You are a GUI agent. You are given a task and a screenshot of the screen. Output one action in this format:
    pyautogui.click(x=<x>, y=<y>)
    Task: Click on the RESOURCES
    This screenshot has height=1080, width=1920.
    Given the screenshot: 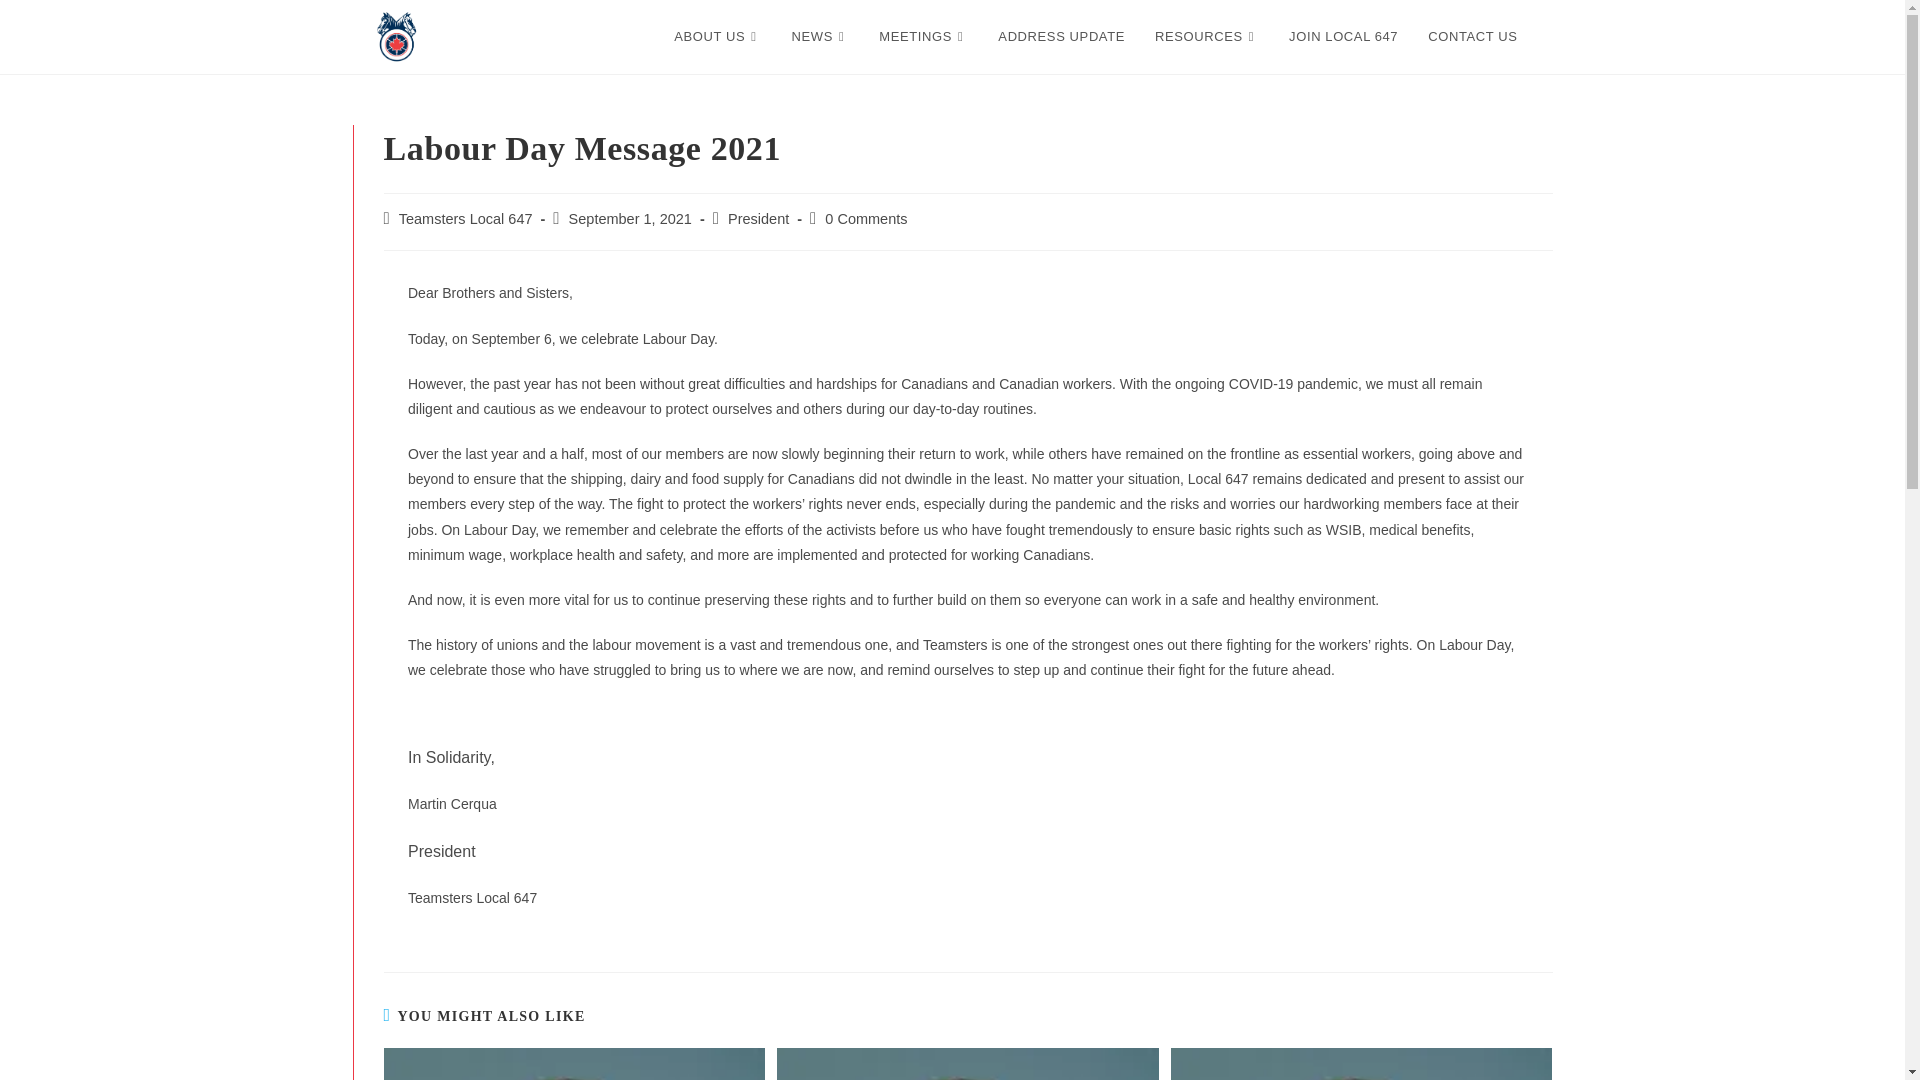 What is the action you would take?
    pyautogui.click(x=1207, y=37)
    